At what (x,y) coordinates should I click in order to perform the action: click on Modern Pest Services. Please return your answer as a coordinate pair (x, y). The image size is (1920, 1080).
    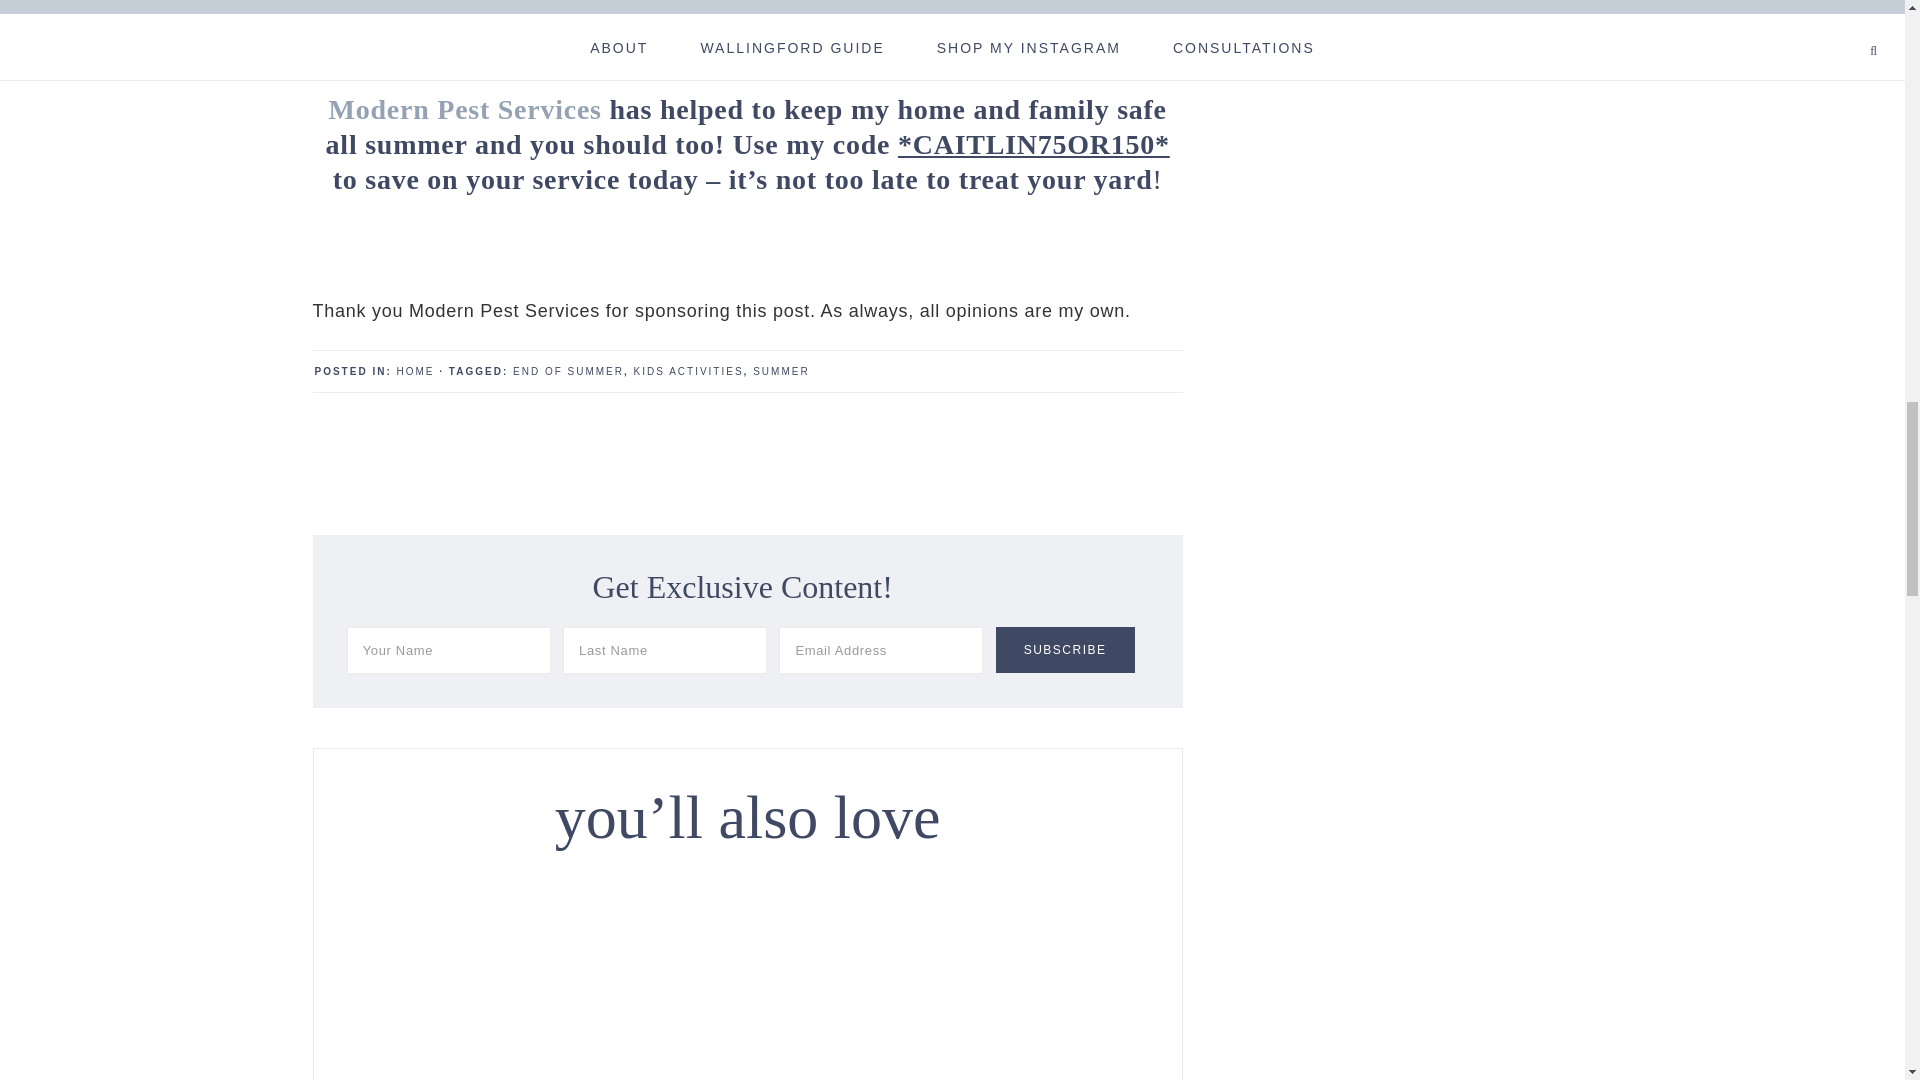
    Looking at the image, I should click on (465, 109).